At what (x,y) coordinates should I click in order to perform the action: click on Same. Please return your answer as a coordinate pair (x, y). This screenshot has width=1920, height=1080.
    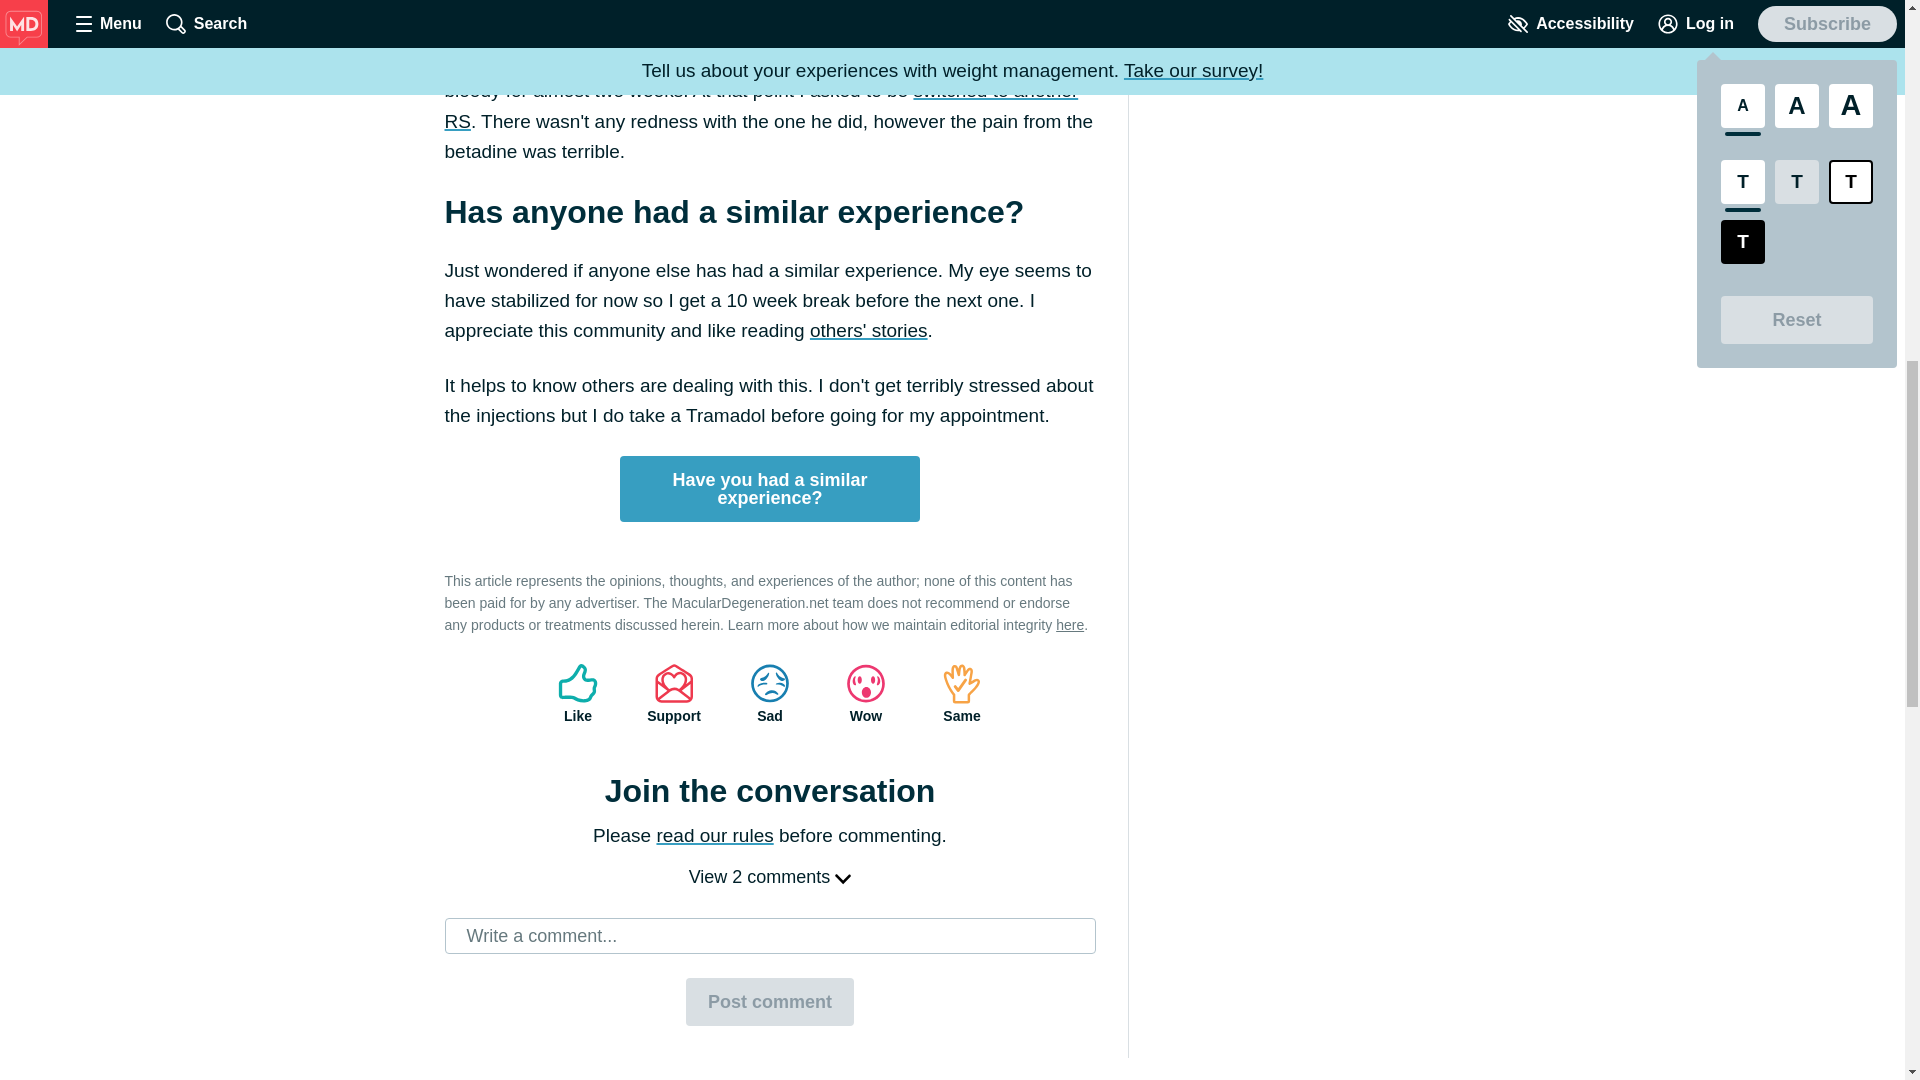
    Looking at the image, I should click on (962, 694).